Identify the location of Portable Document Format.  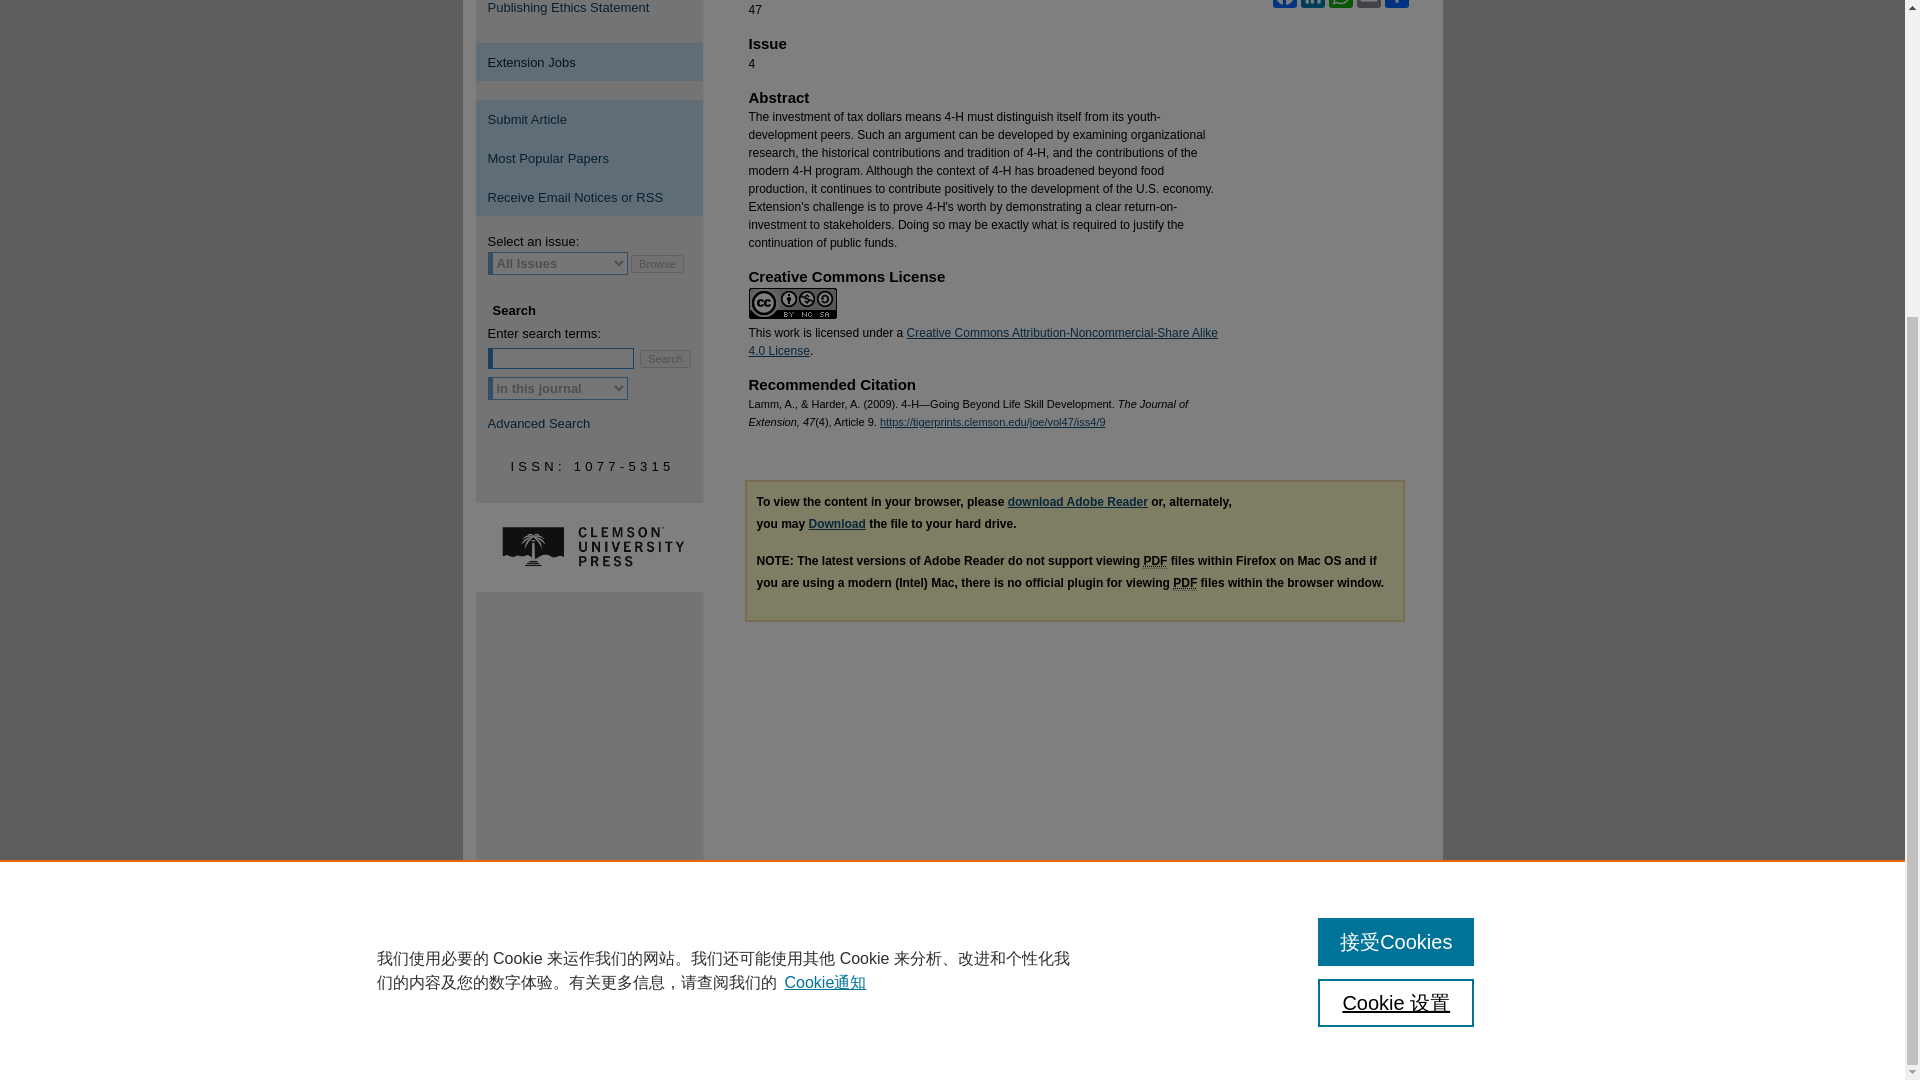
(1154, 562).